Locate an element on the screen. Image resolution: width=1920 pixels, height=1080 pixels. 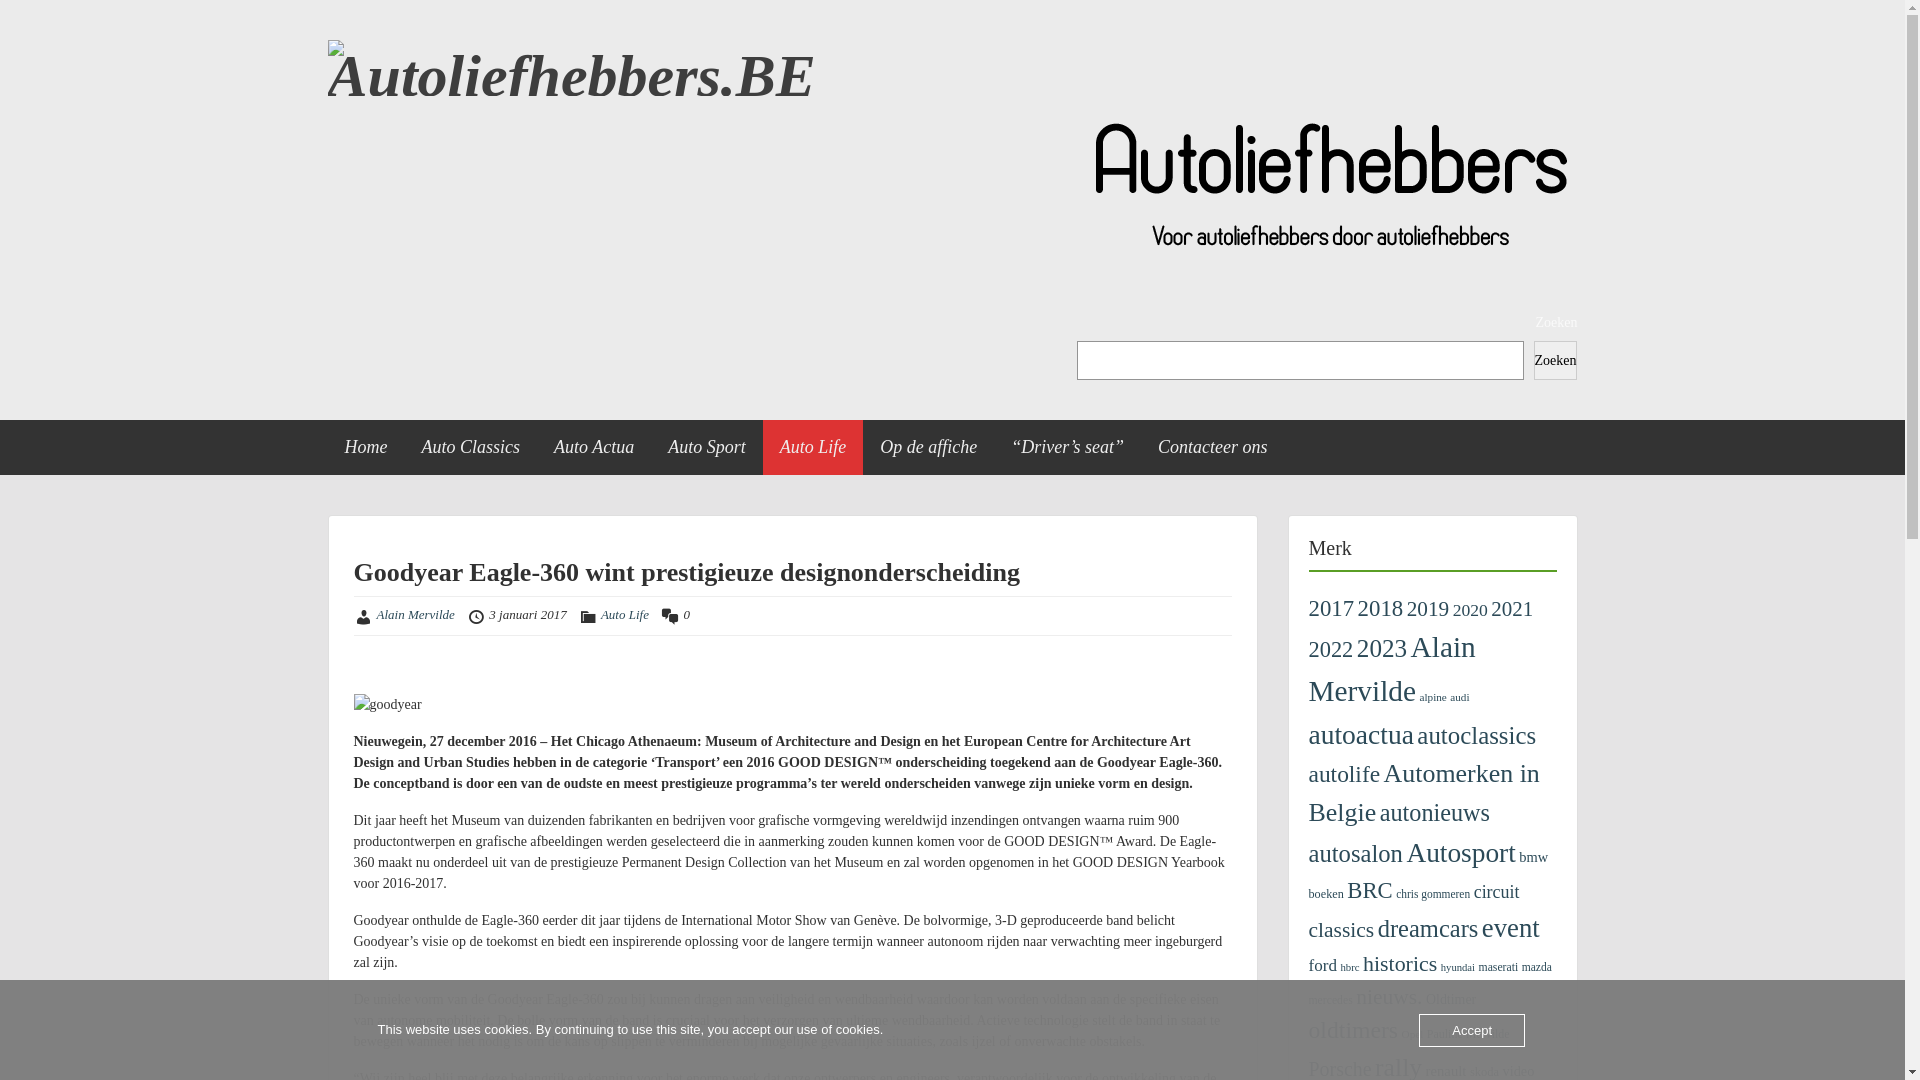
Accept is located at coordinates (1472, 1030).